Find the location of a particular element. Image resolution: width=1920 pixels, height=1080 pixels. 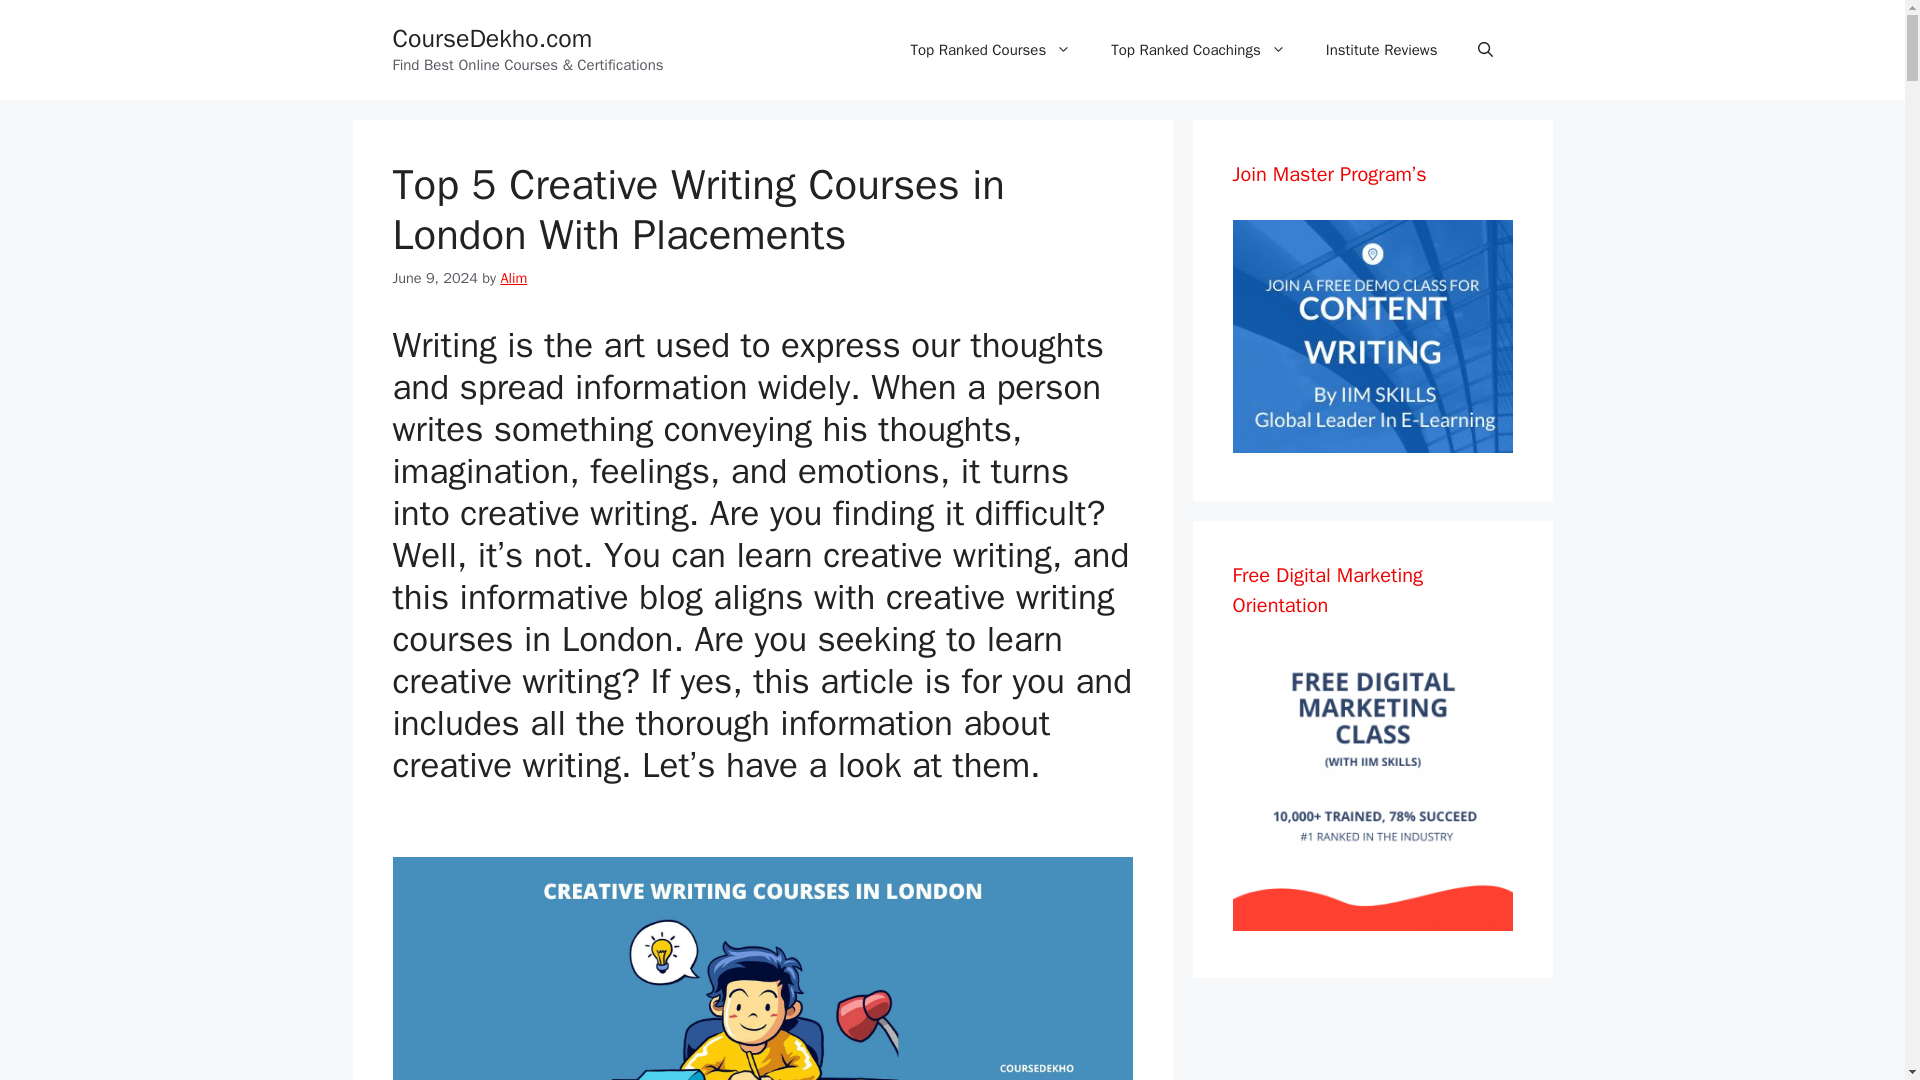

Top Ranked Courses is located at coordinates (991, 50).